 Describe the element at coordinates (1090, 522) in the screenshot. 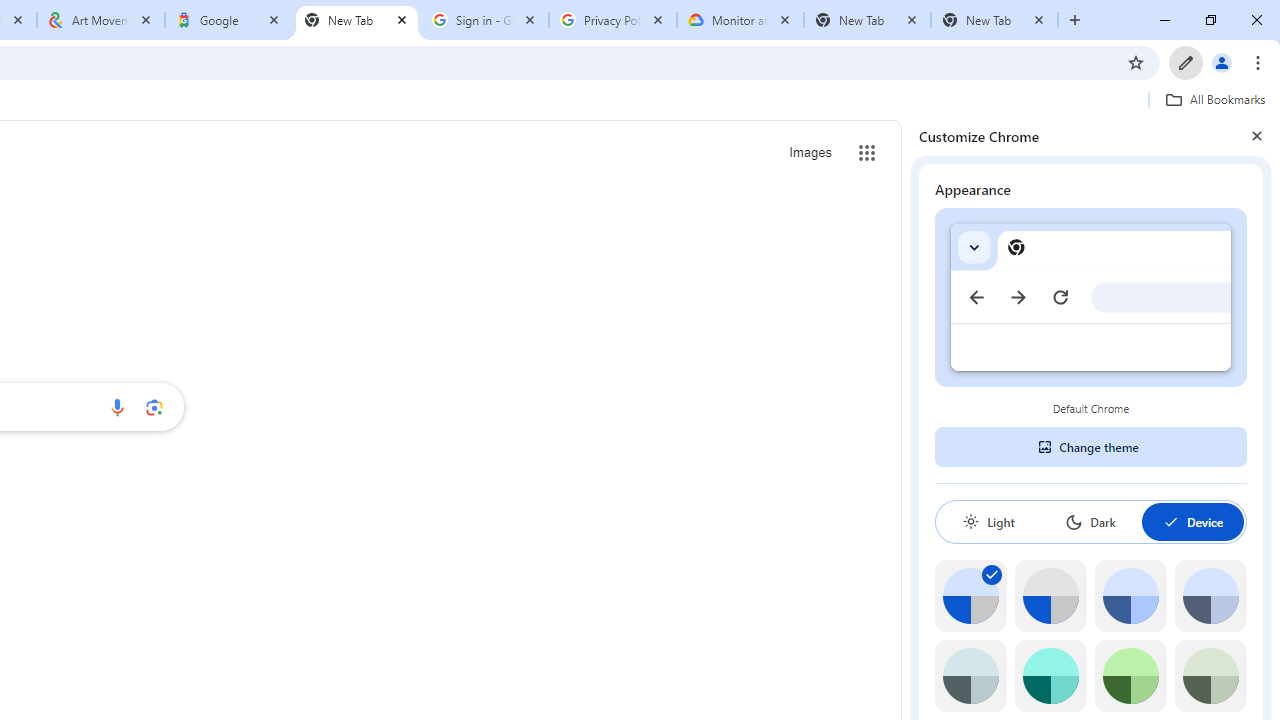

I see `Dark` at that location.